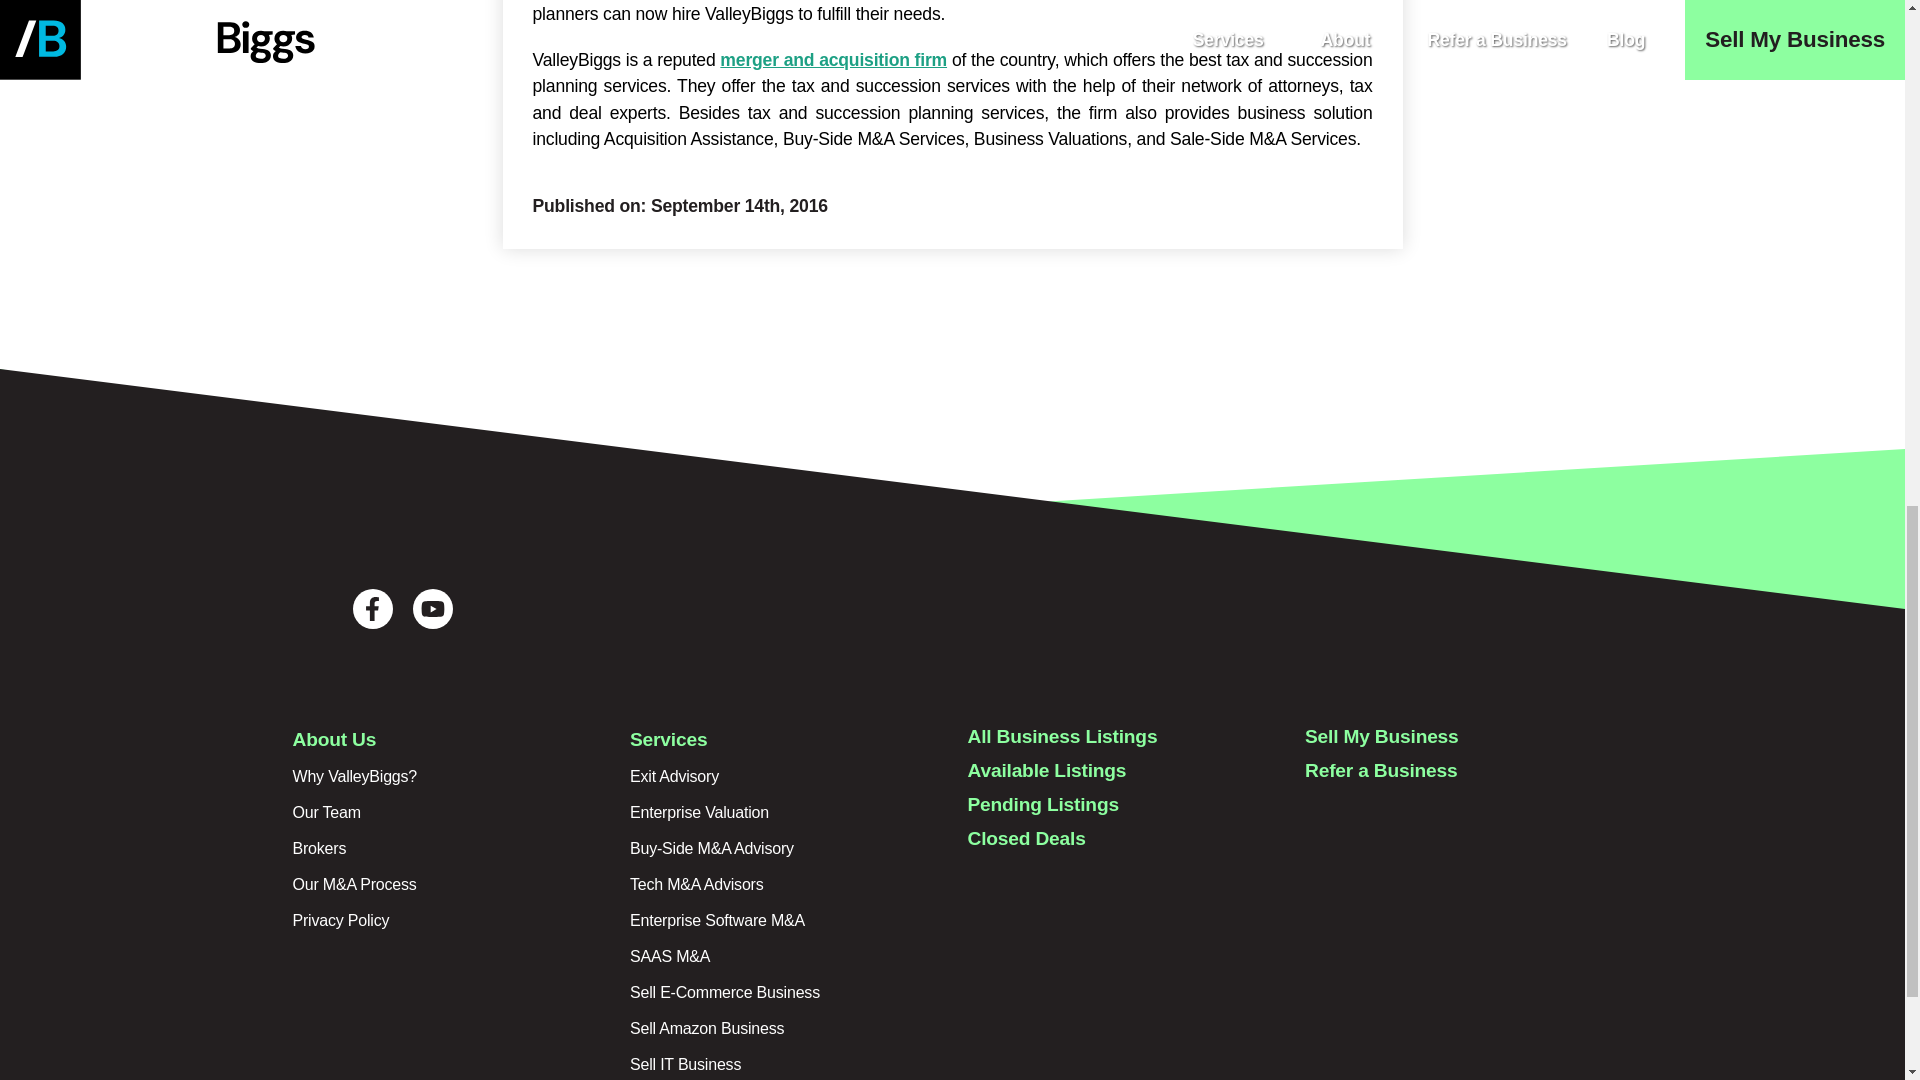 This screenshot has width=1920, height=1080. What do you see at coordinates (674, 776) in the screenshot?
I see `Exit Advisory` at bounding box center [674, 776].